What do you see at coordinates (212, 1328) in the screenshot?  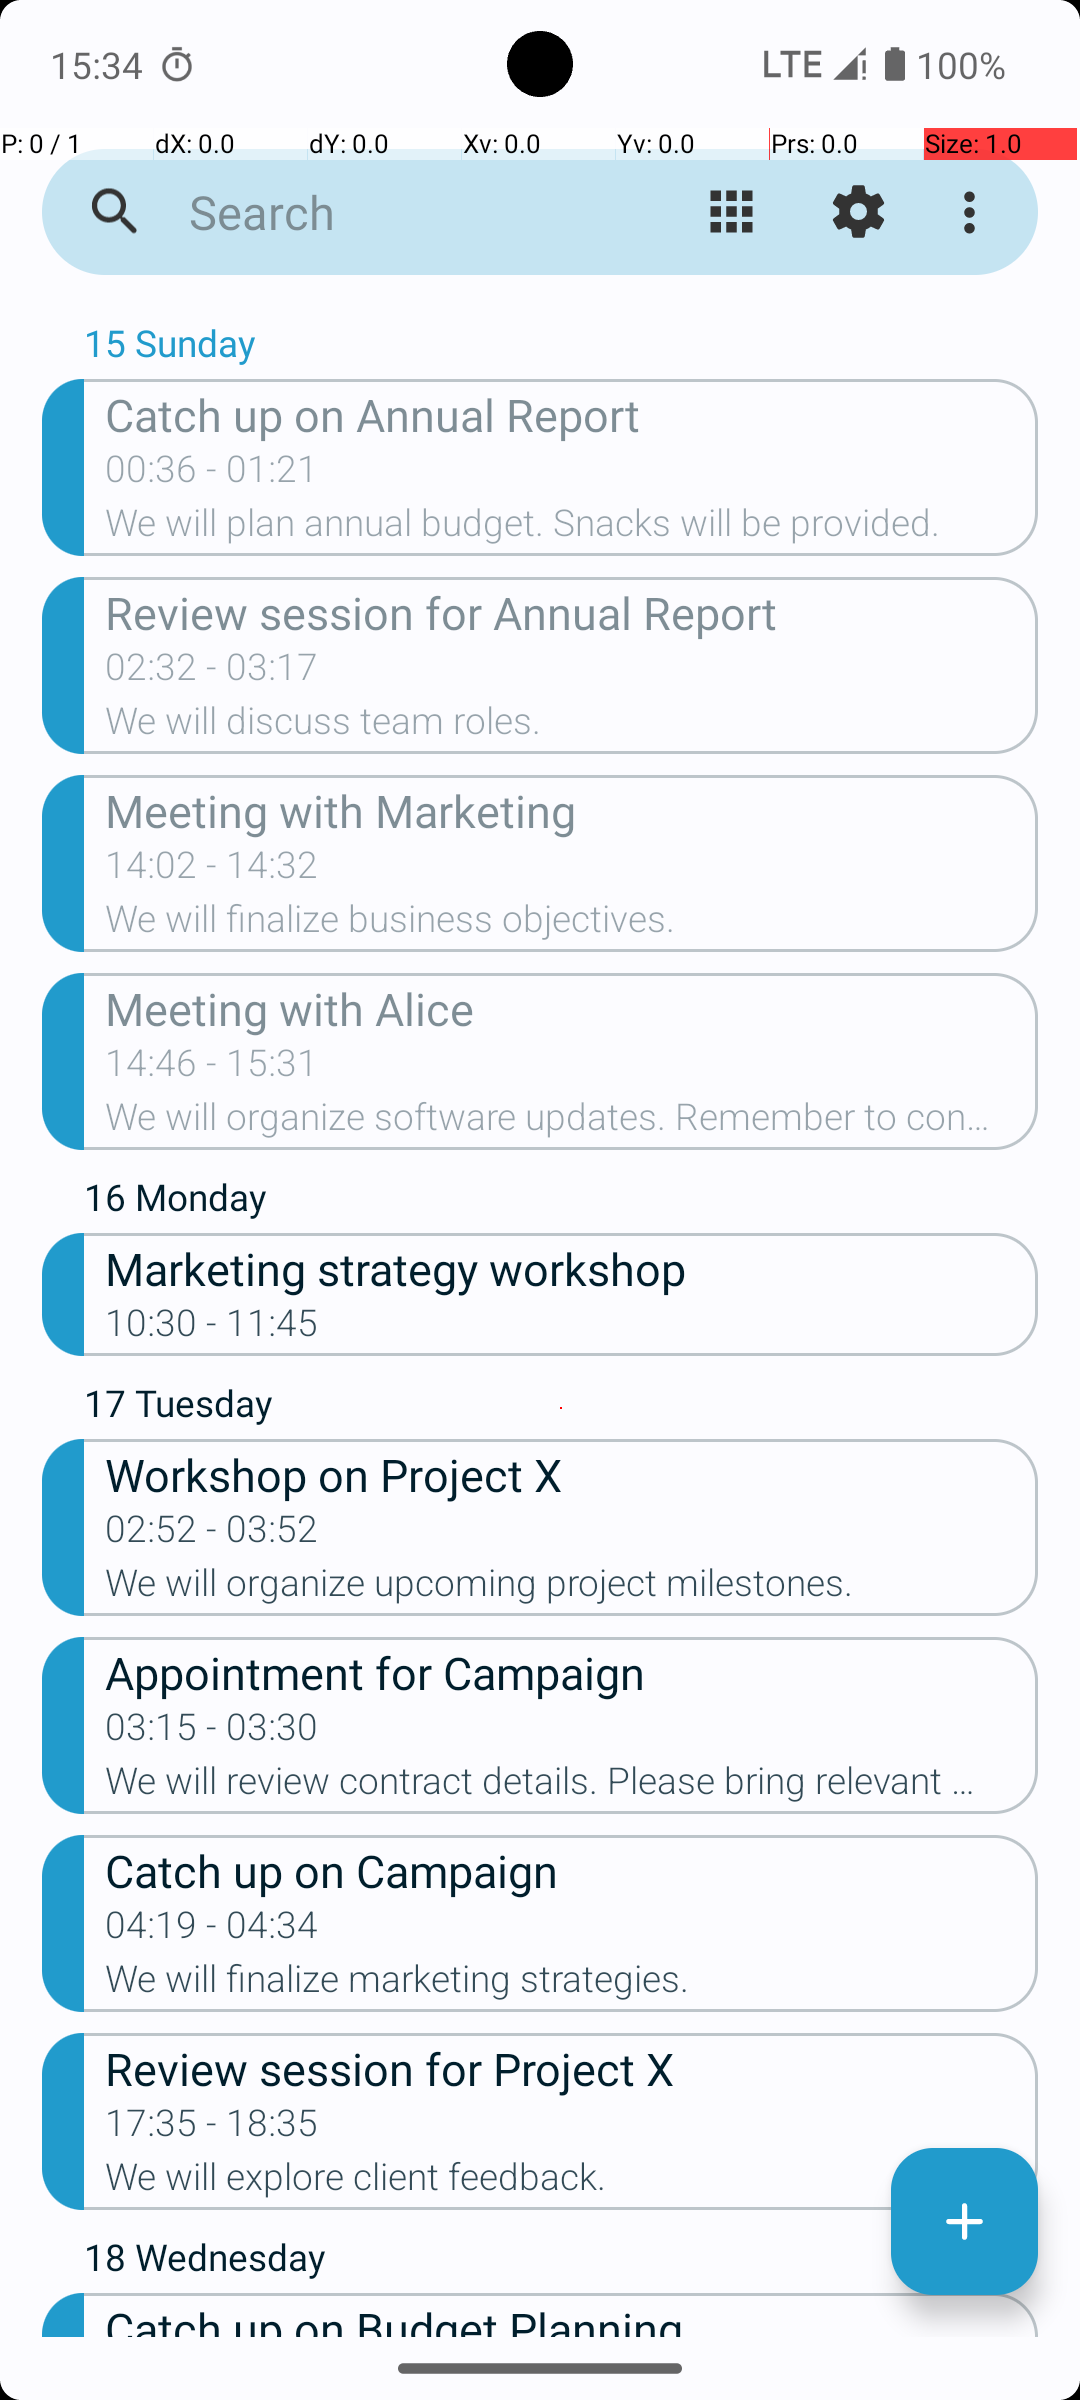 I see `10:30 - 11:45` at bounding box center [212, 1328].